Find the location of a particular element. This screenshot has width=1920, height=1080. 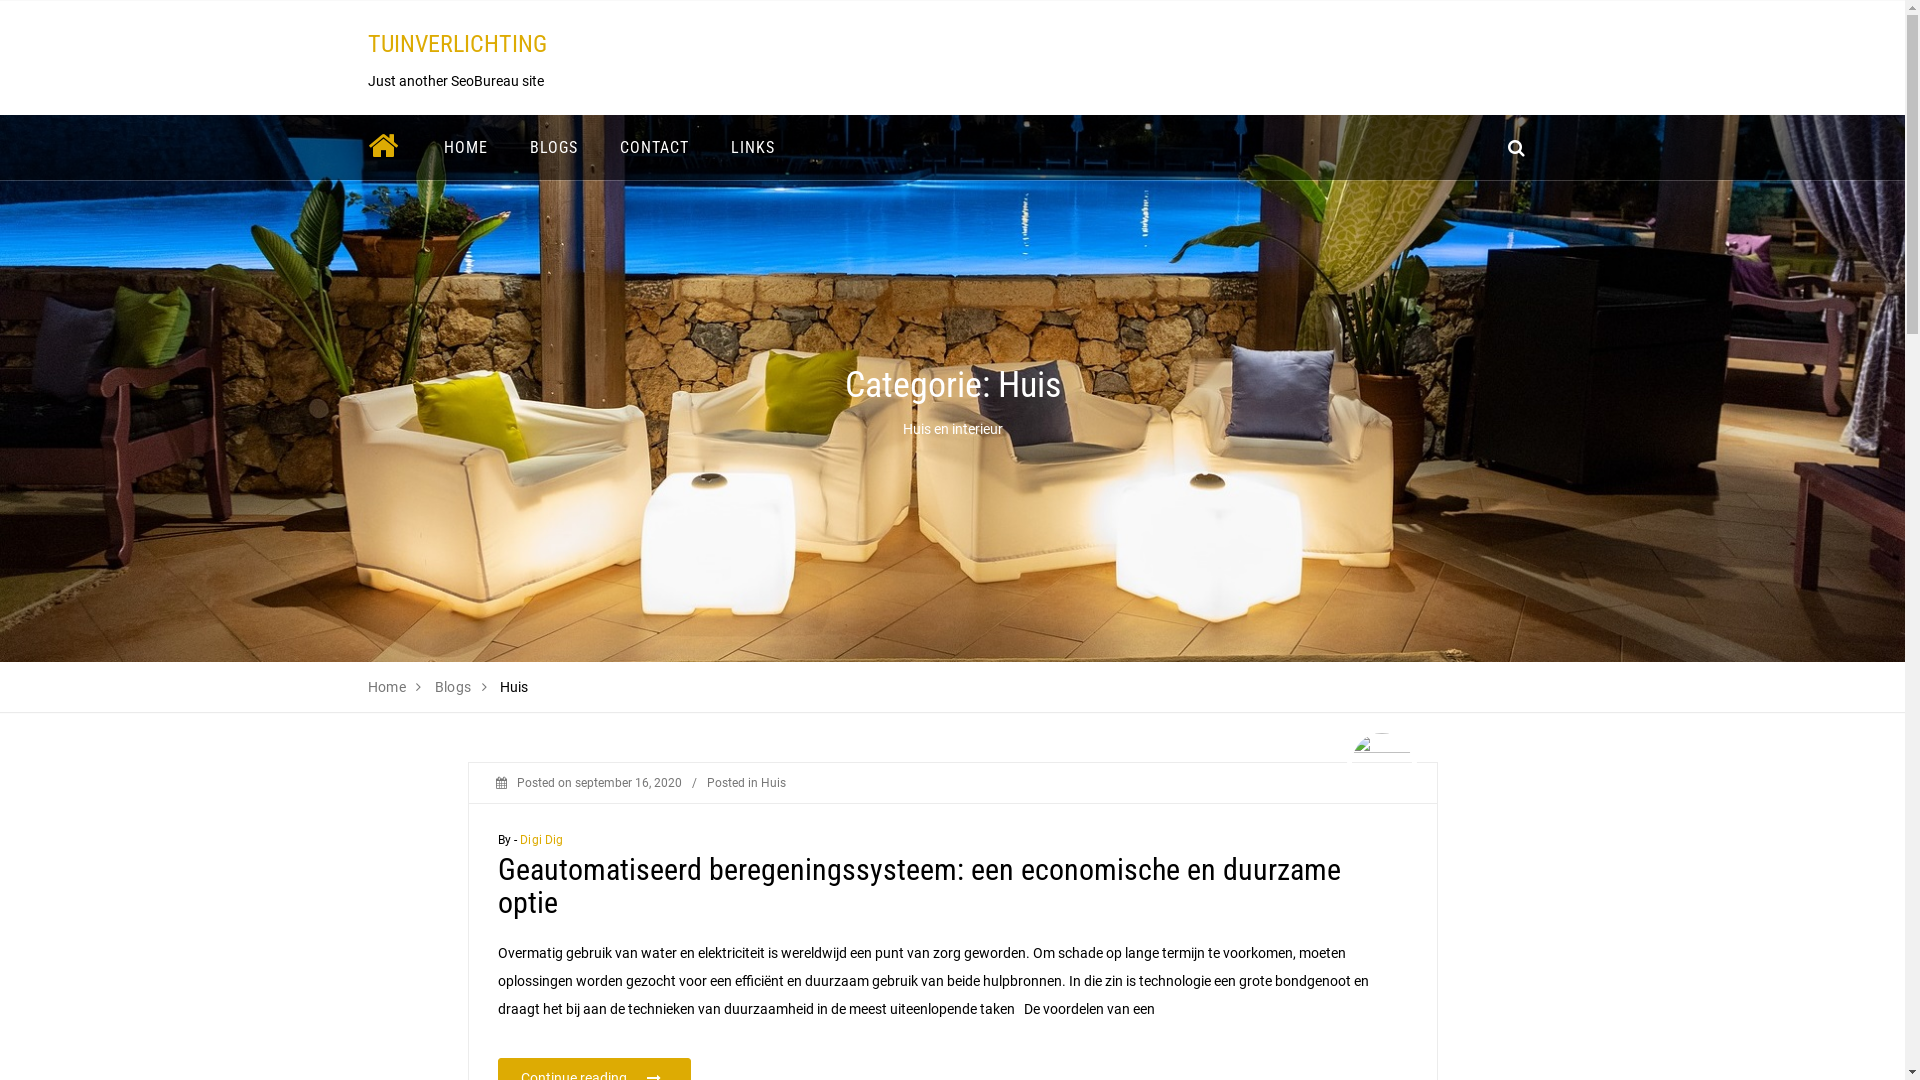

HOME is located at coordinates (465, 148).